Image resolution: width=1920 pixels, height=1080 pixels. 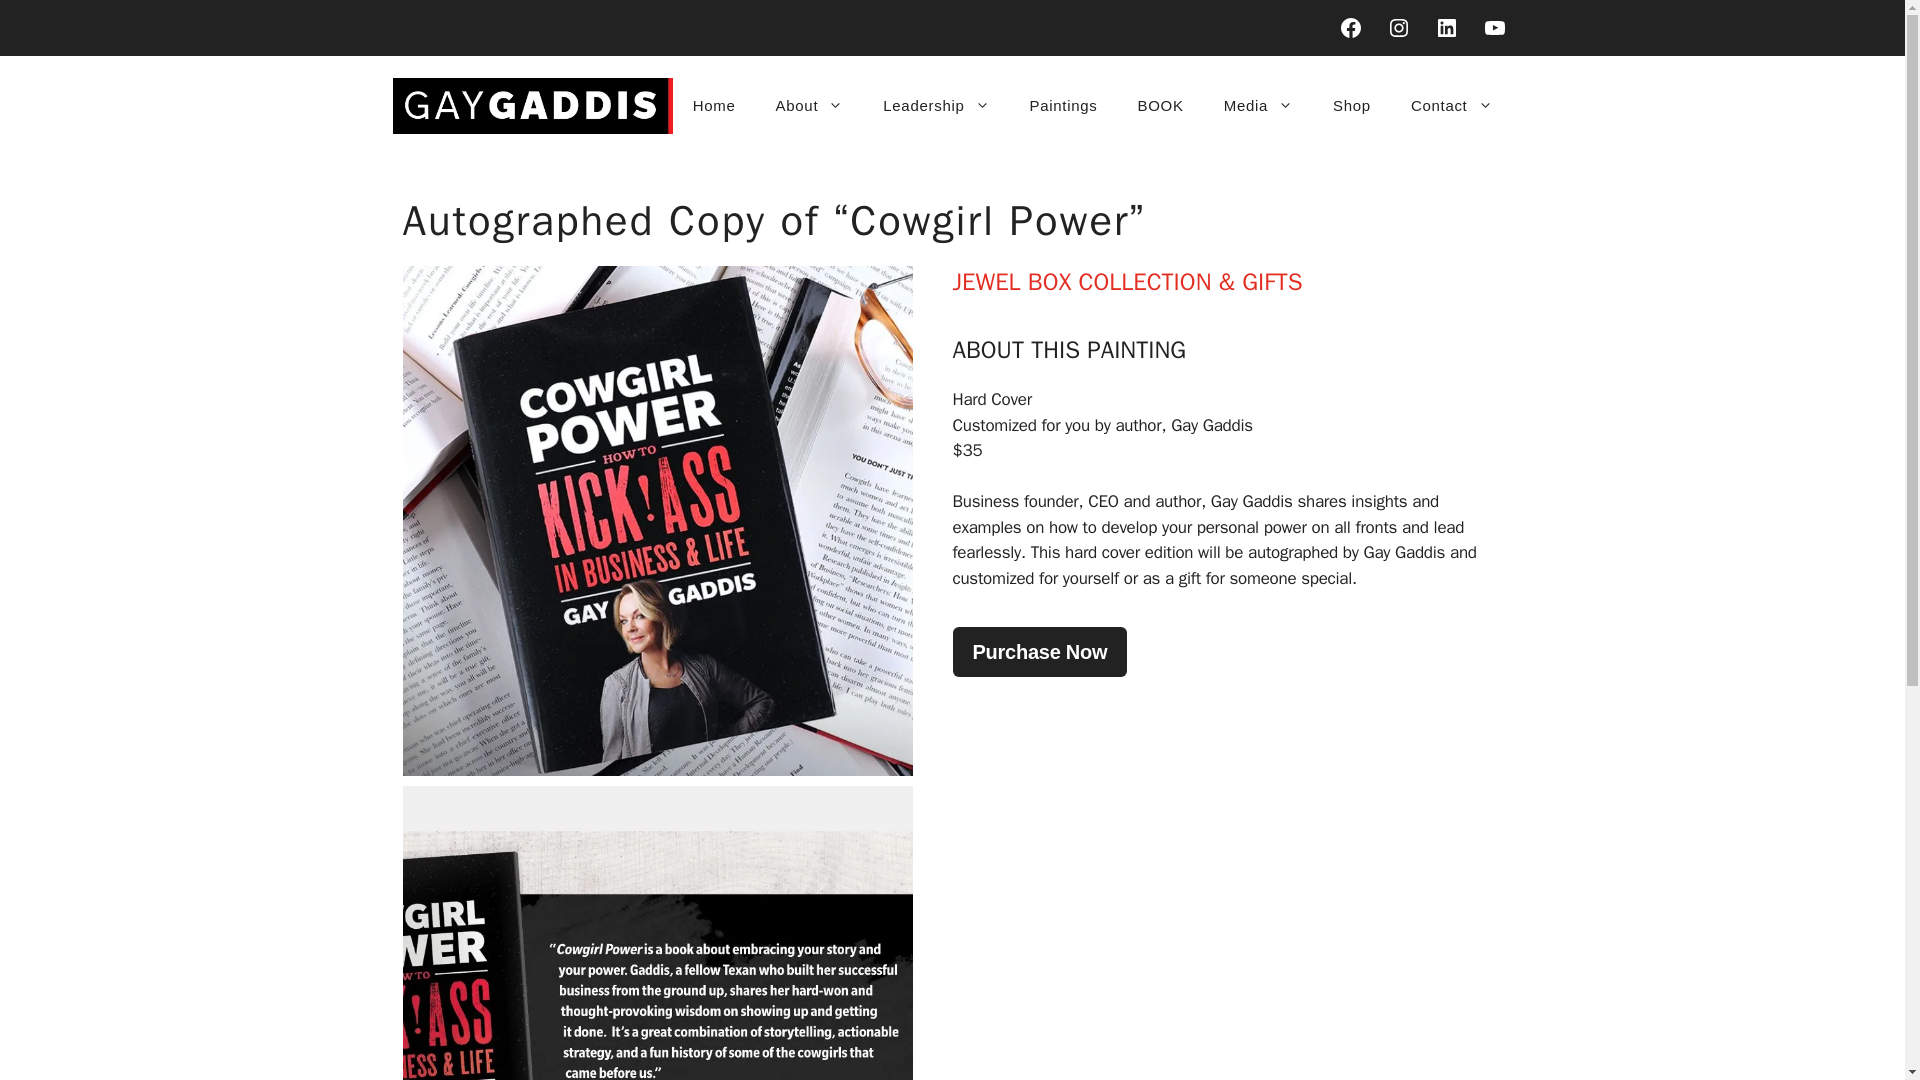 What do you see at coordinates (656, 933) in the screenshot?
I see `Autographed Copy of "Cowgirl Power" 3` at bounding box center [656, 933].